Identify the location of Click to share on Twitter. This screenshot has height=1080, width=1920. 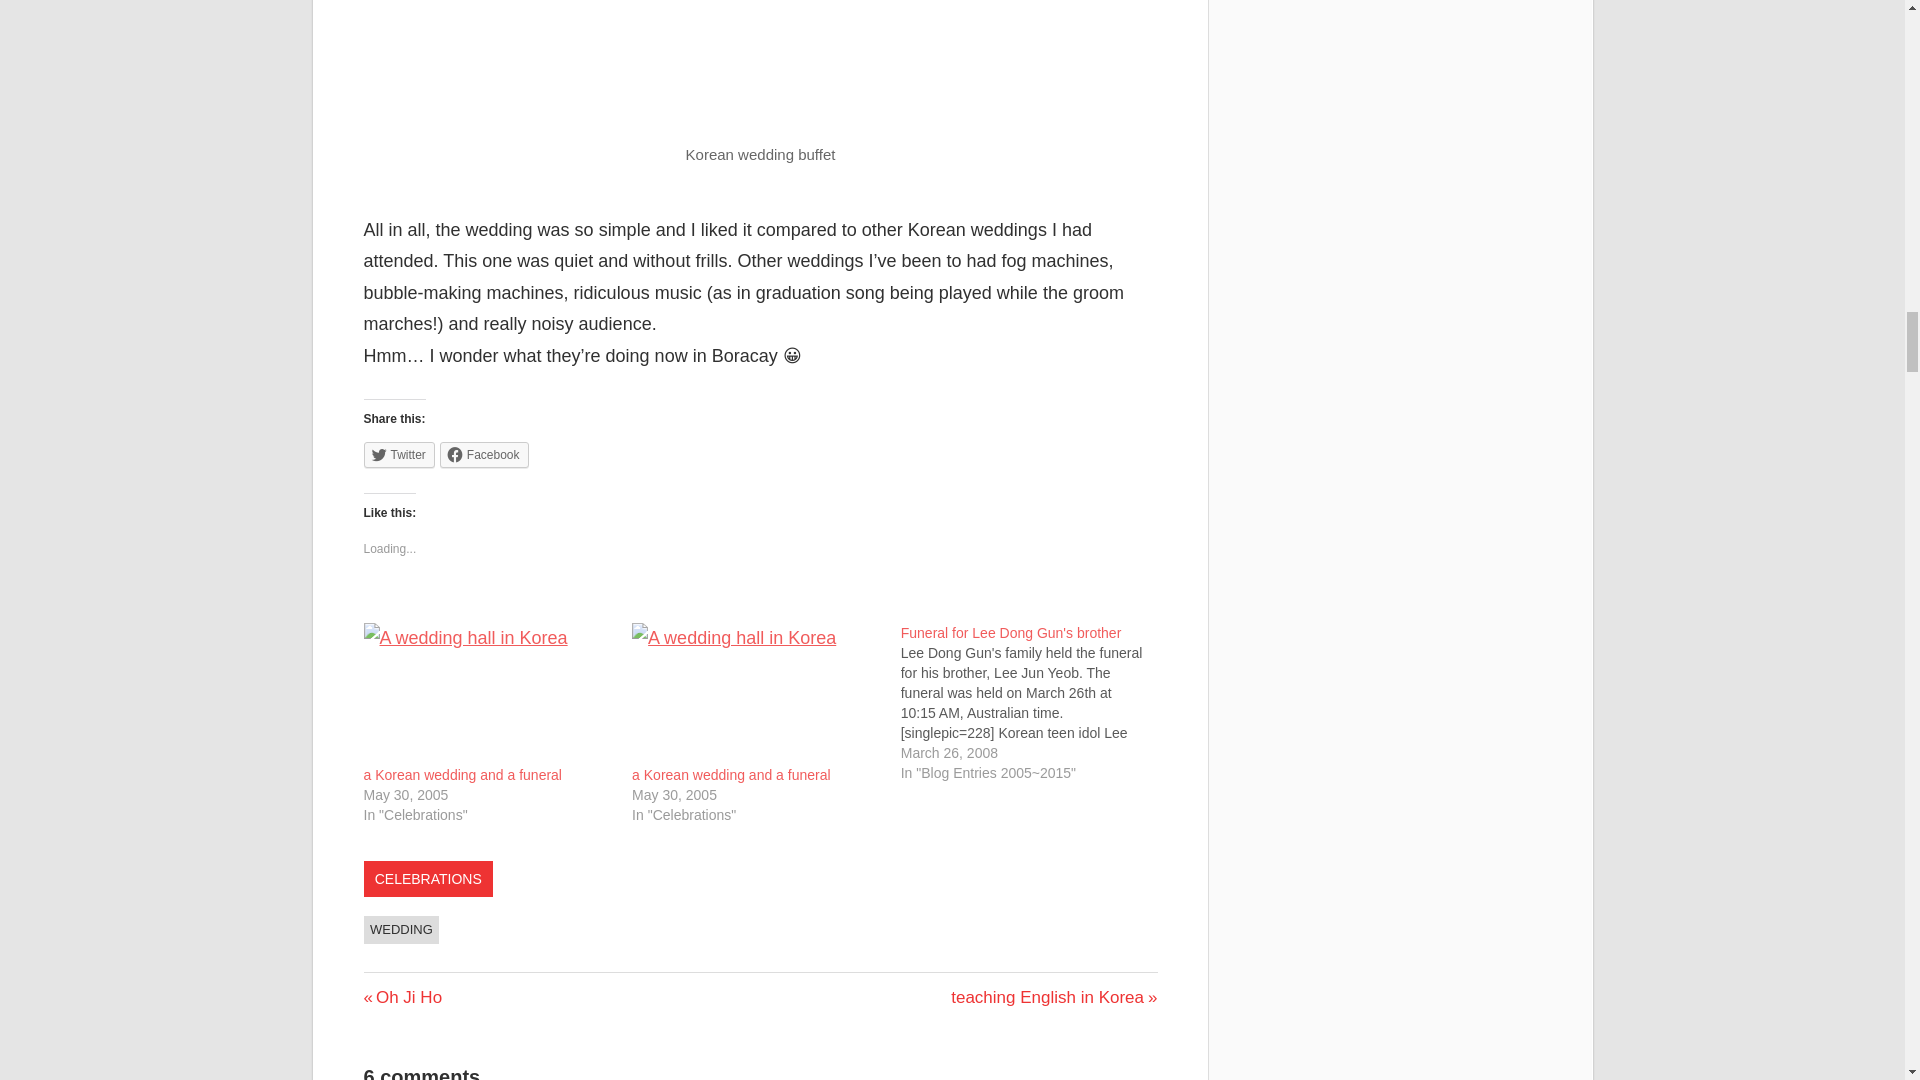
(463, 774).